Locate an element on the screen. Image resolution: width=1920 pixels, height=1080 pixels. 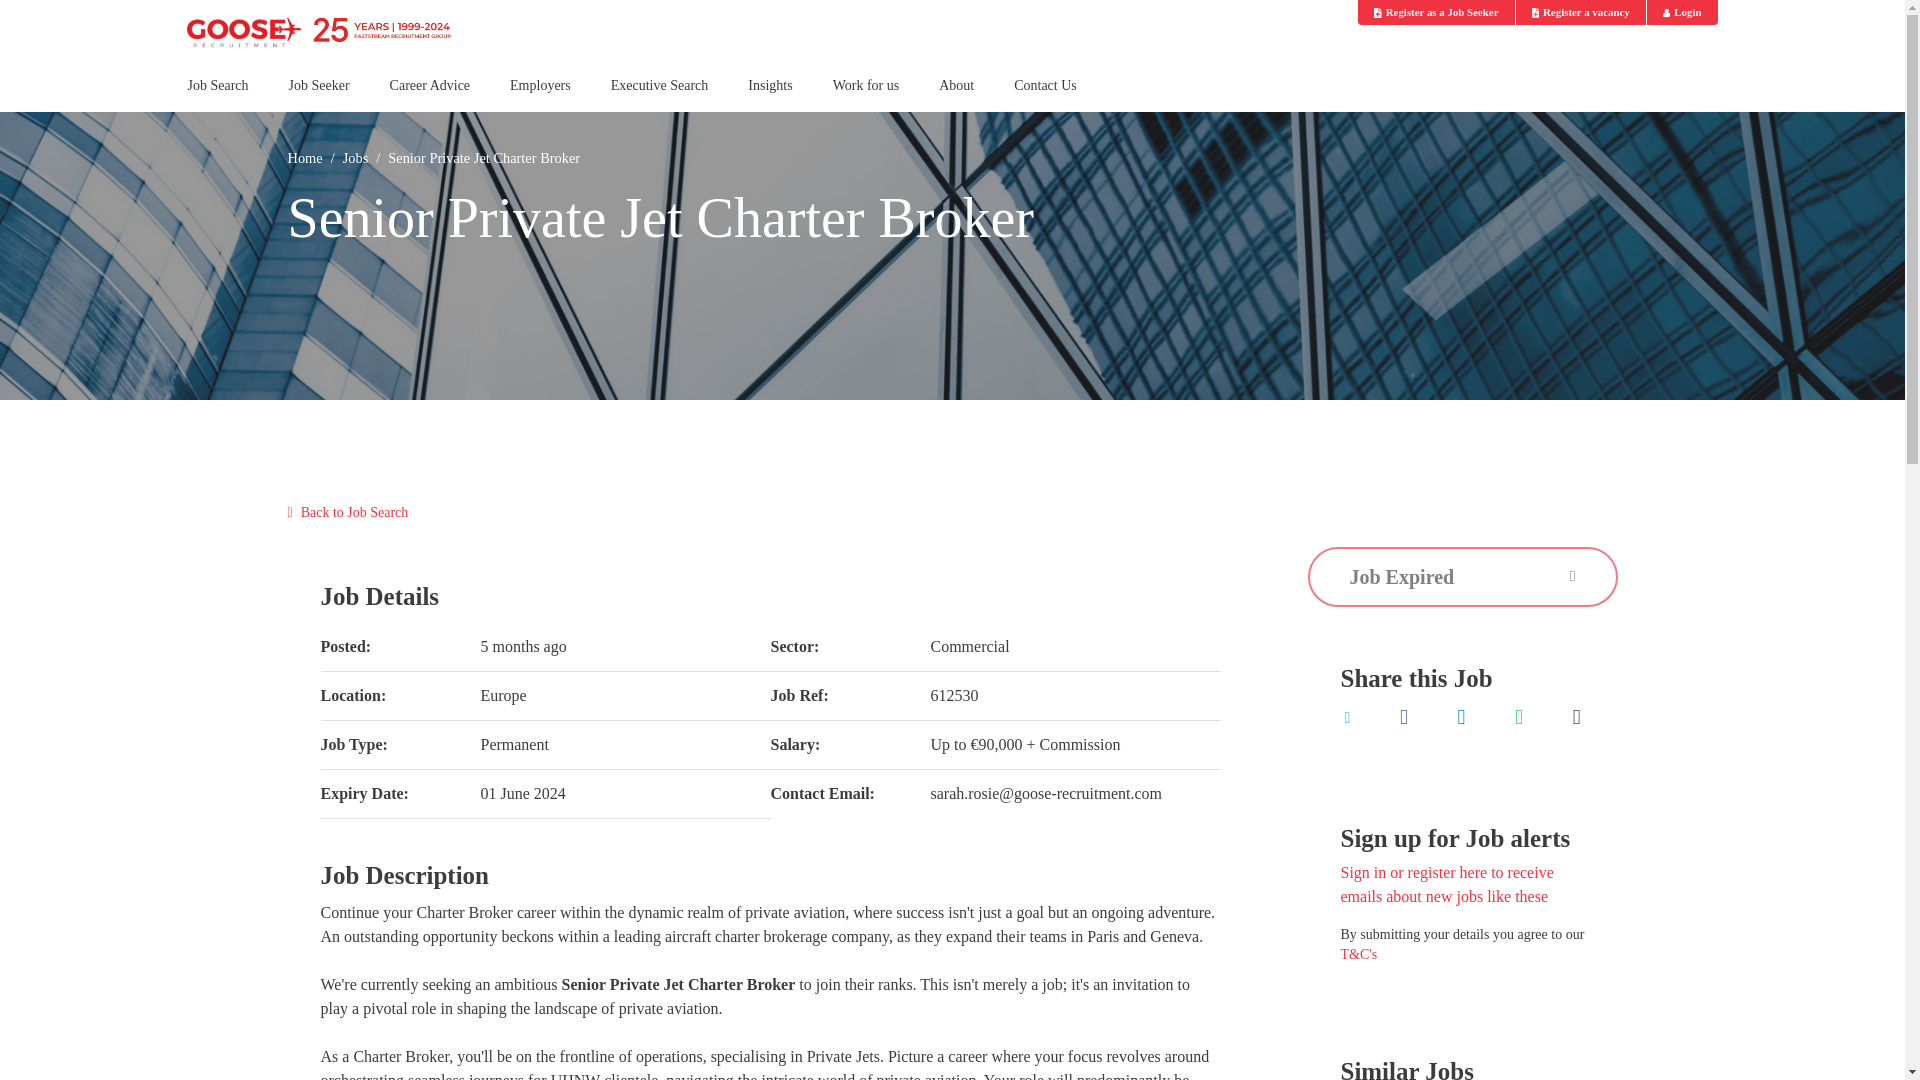
Job Search is located at coordinates (218, 94).